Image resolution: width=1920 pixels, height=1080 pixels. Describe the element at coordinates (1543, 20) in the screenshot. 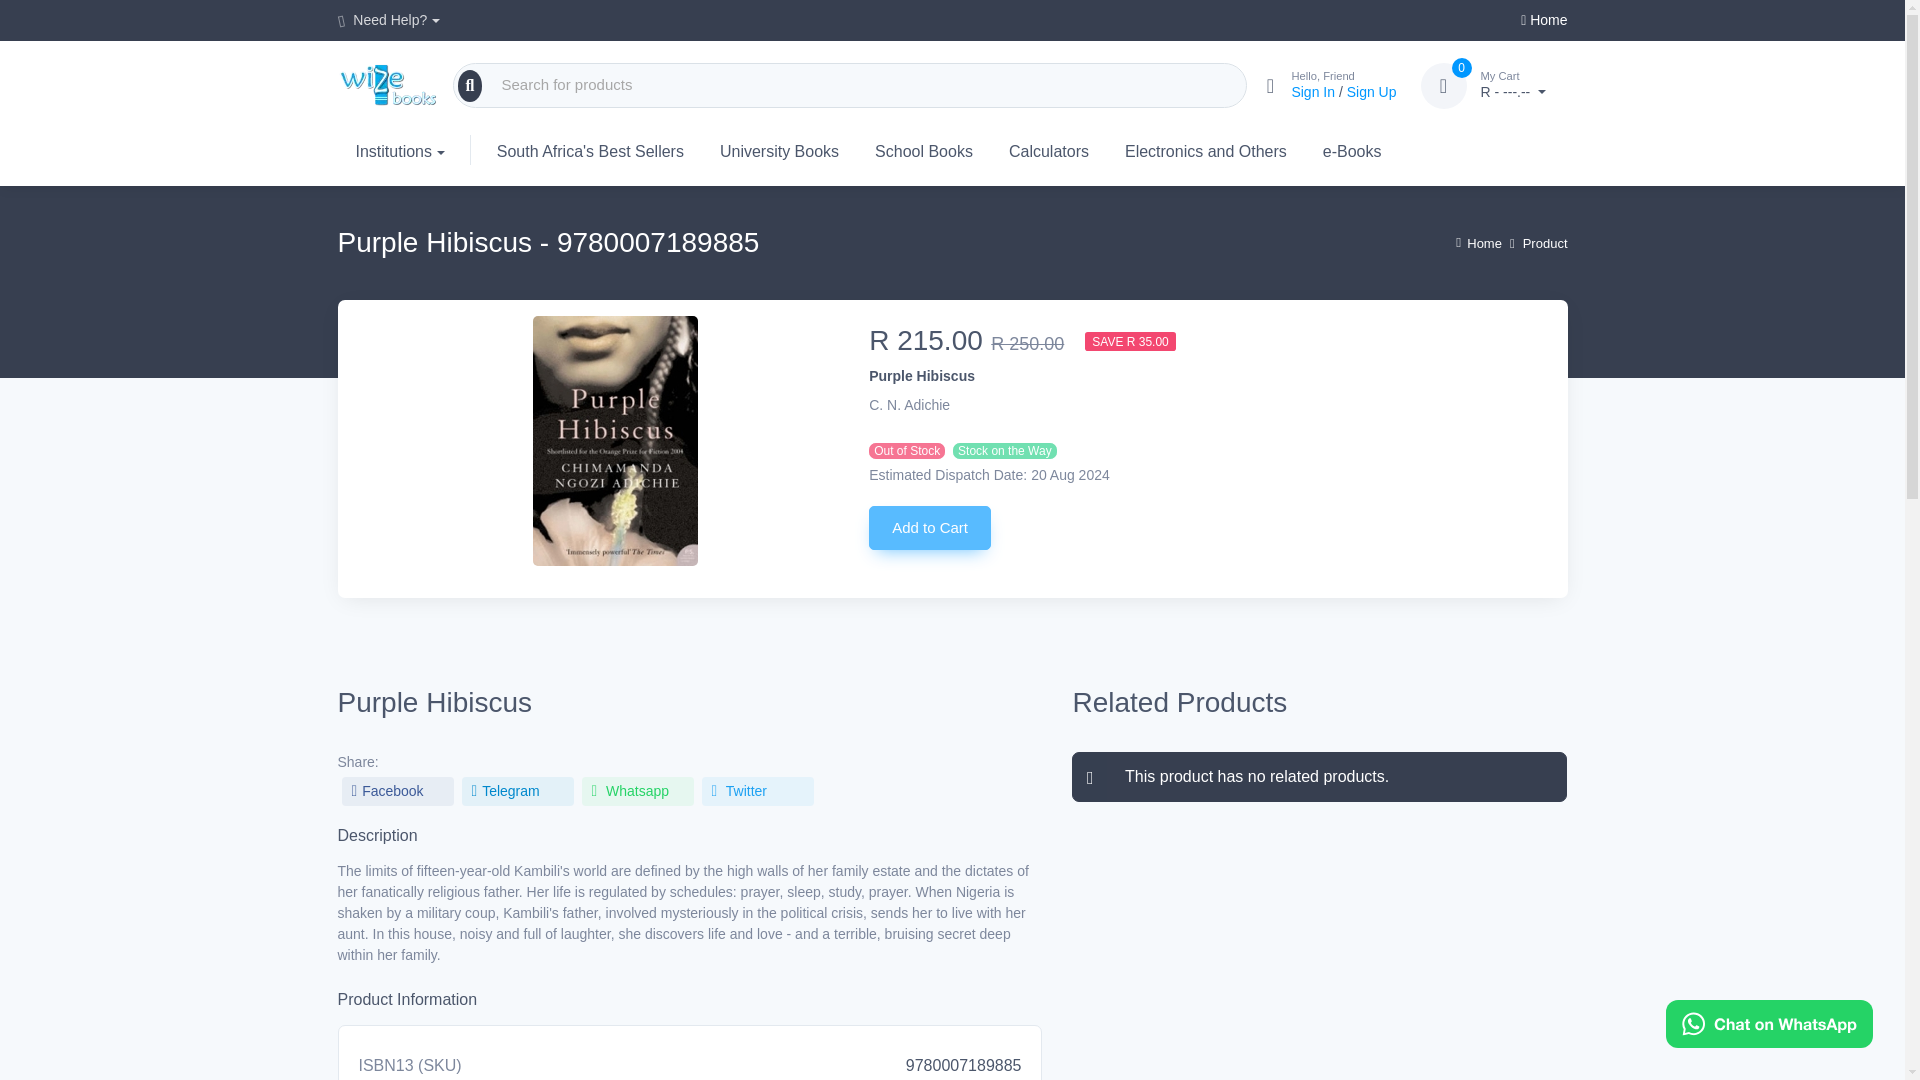

I see `Home` at that location.